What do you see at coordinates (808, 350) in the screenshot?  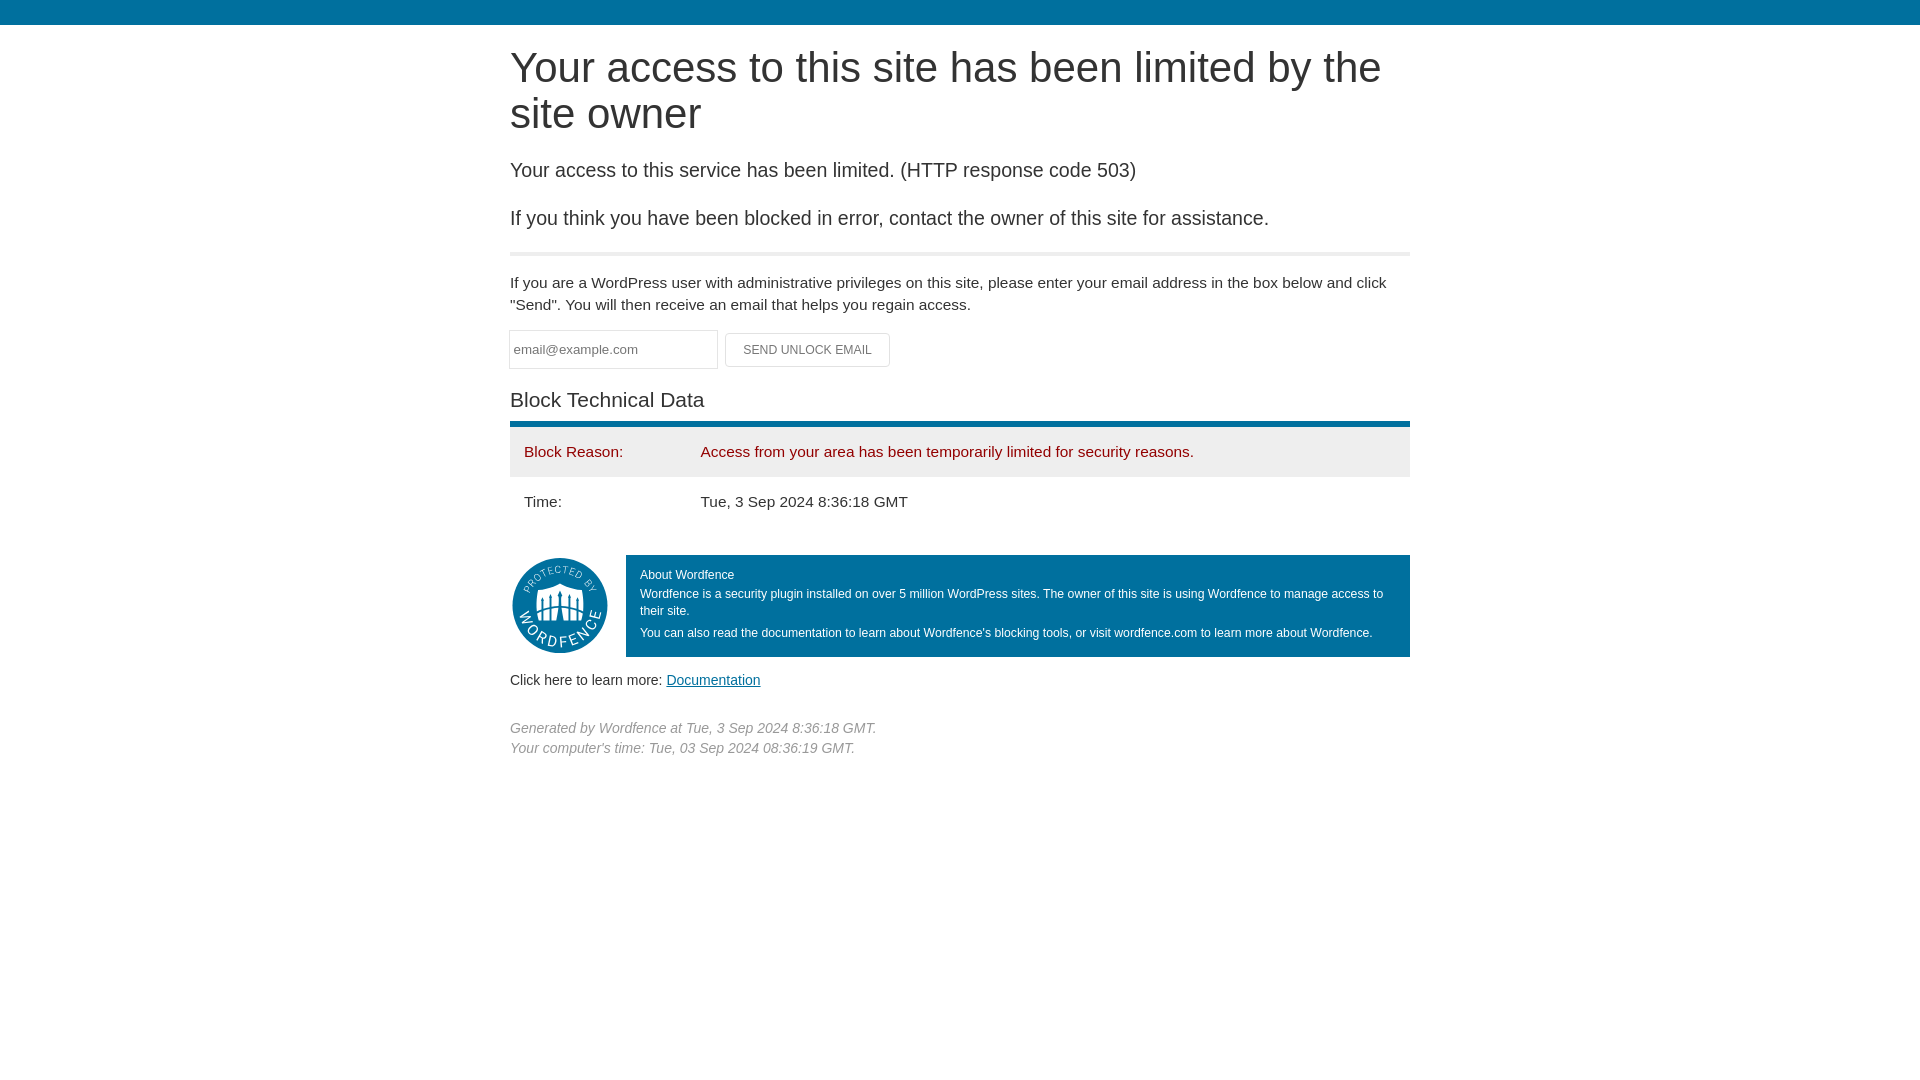 I see `Send Unlock Email` at bounding box center [808, 350].